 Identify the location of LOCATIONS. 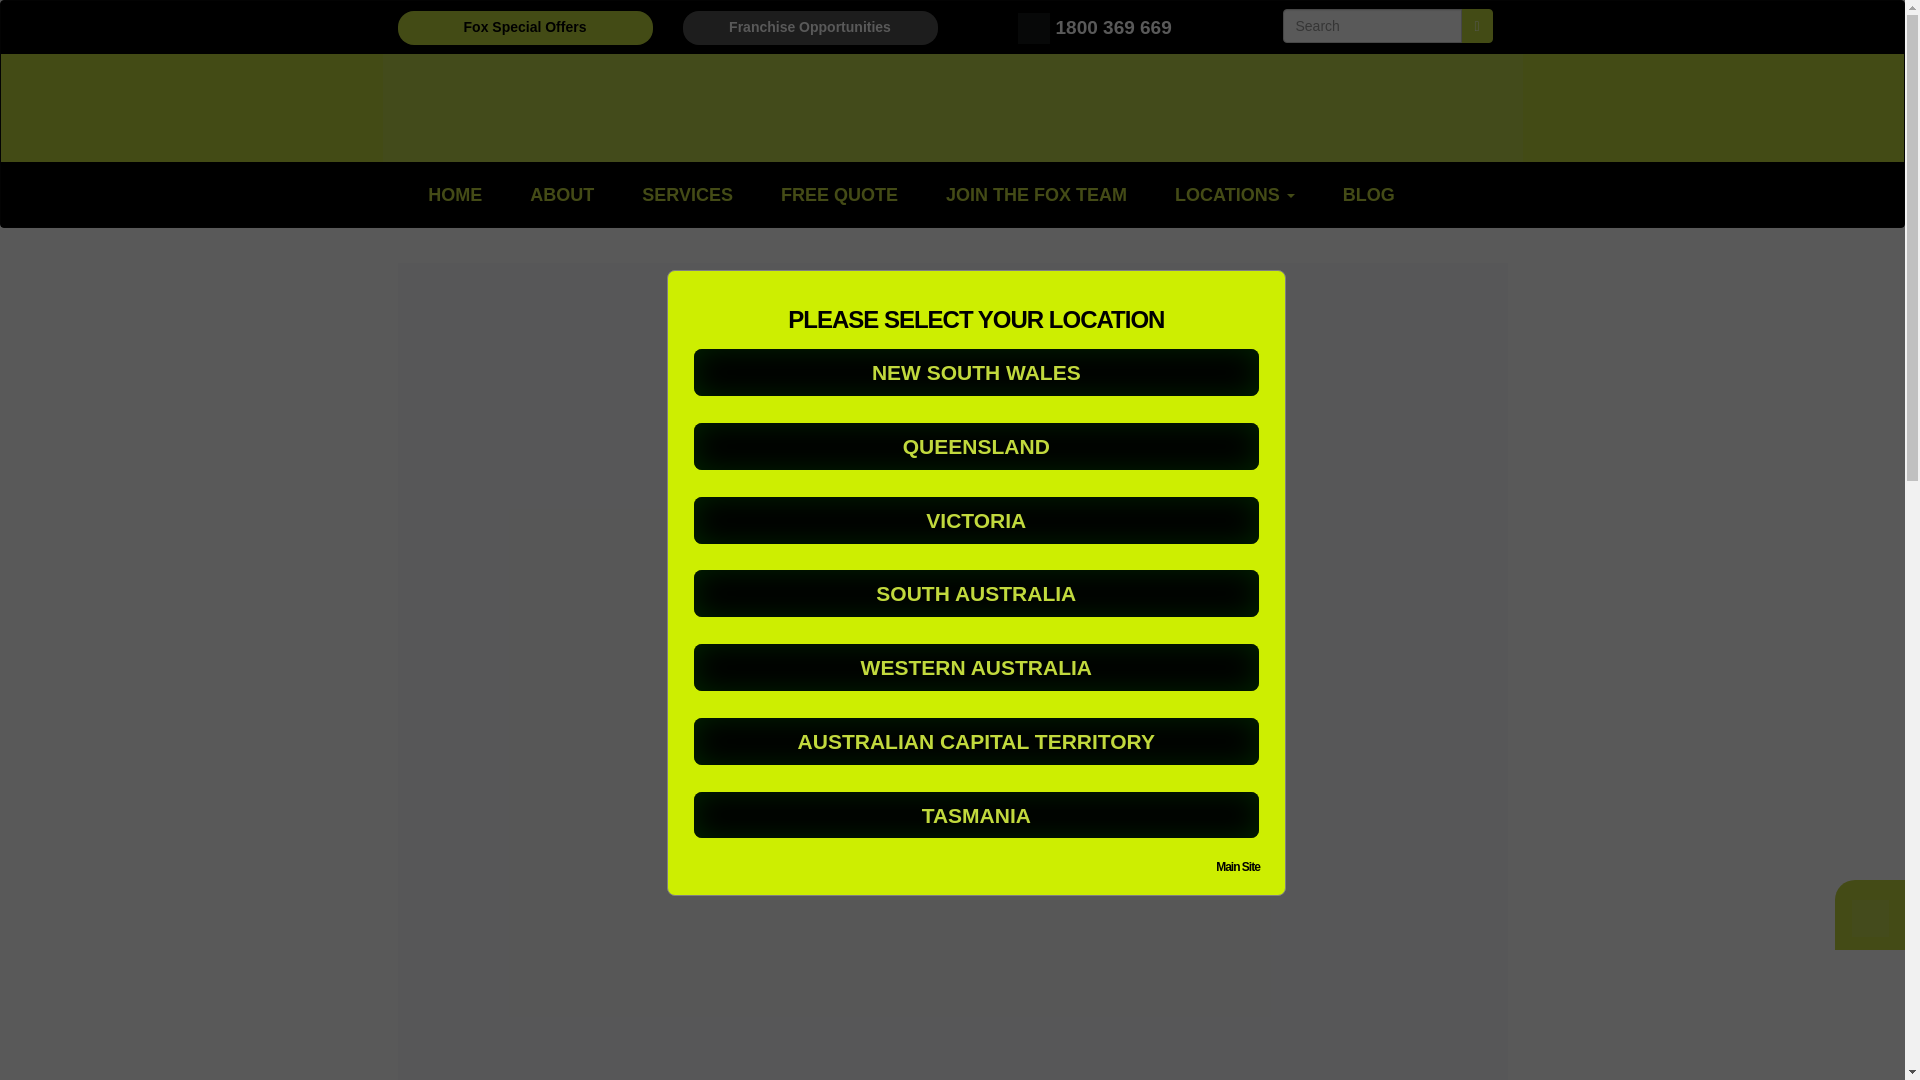
(1234, 194).